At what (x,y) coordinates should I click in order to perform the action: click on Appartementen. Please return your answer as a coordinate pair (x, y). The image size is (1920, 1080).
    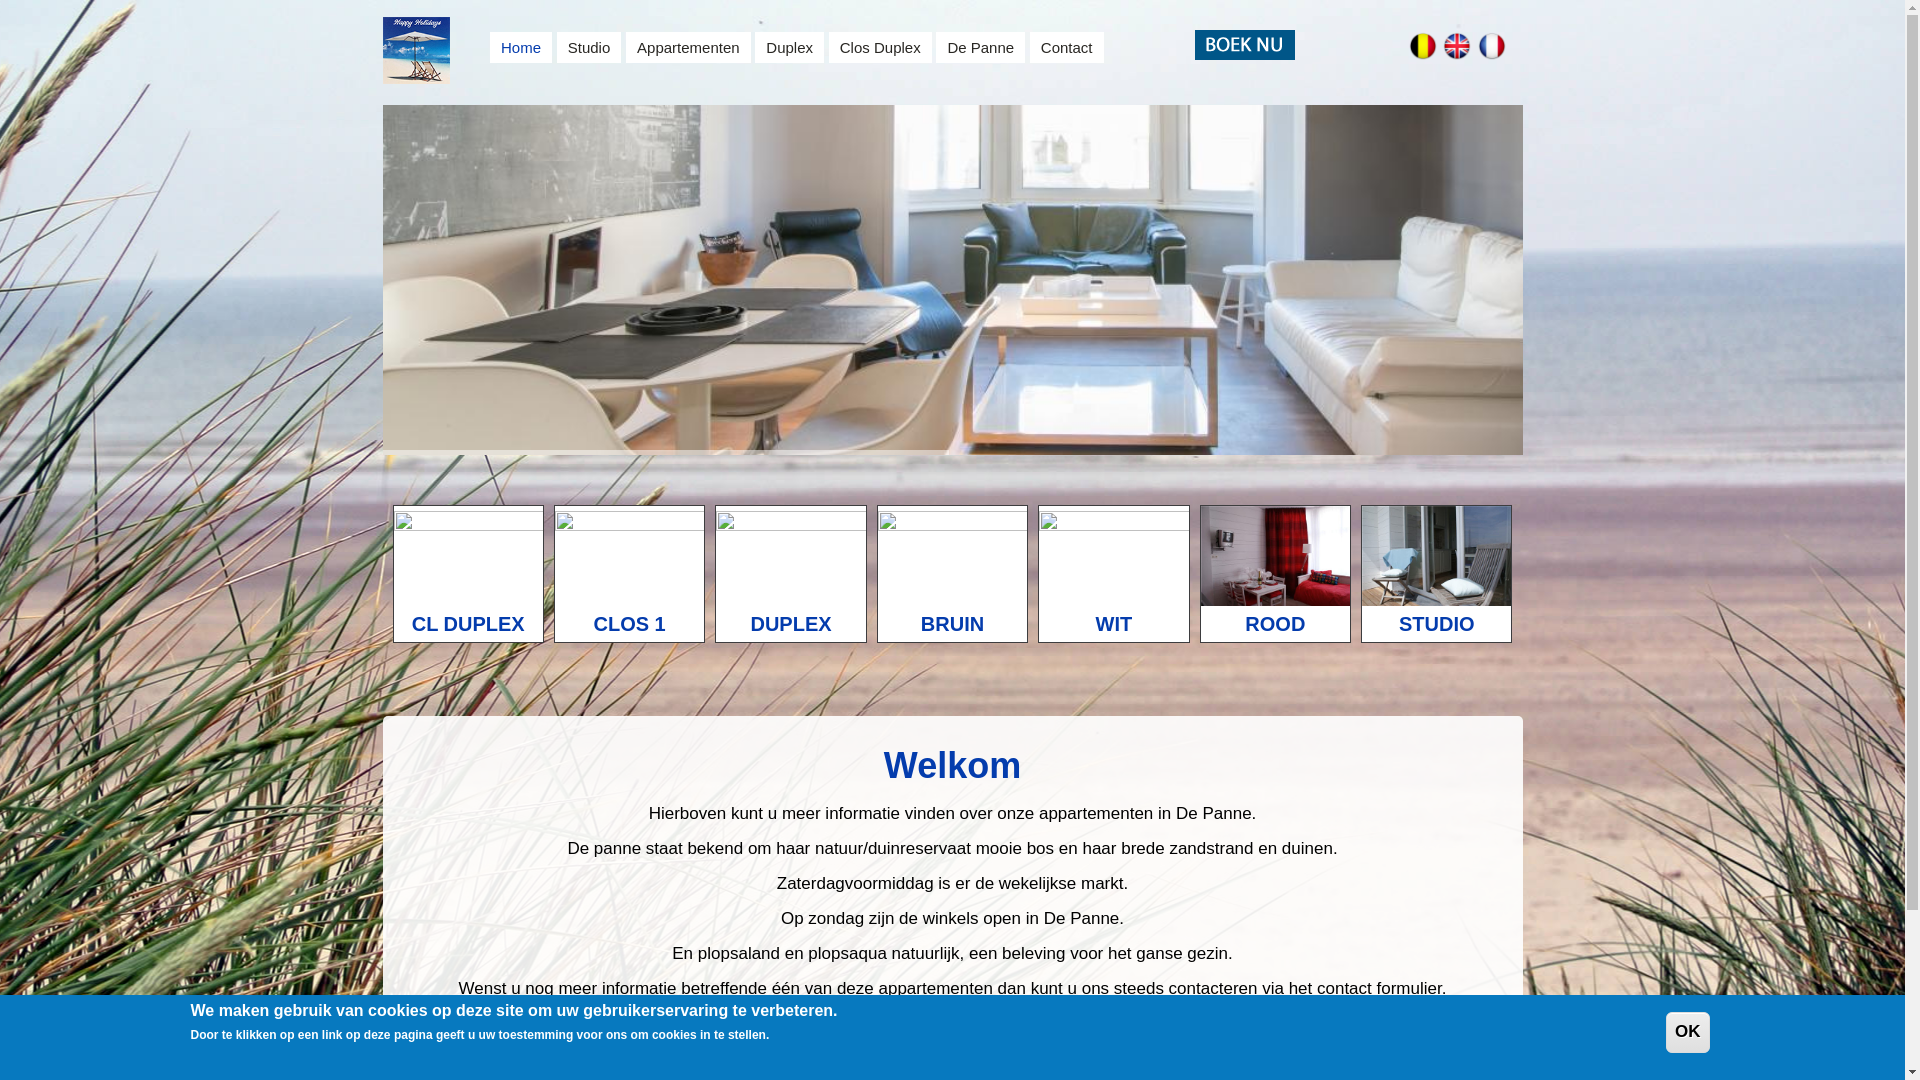
    Looking at the image, I should click on (688, 48).